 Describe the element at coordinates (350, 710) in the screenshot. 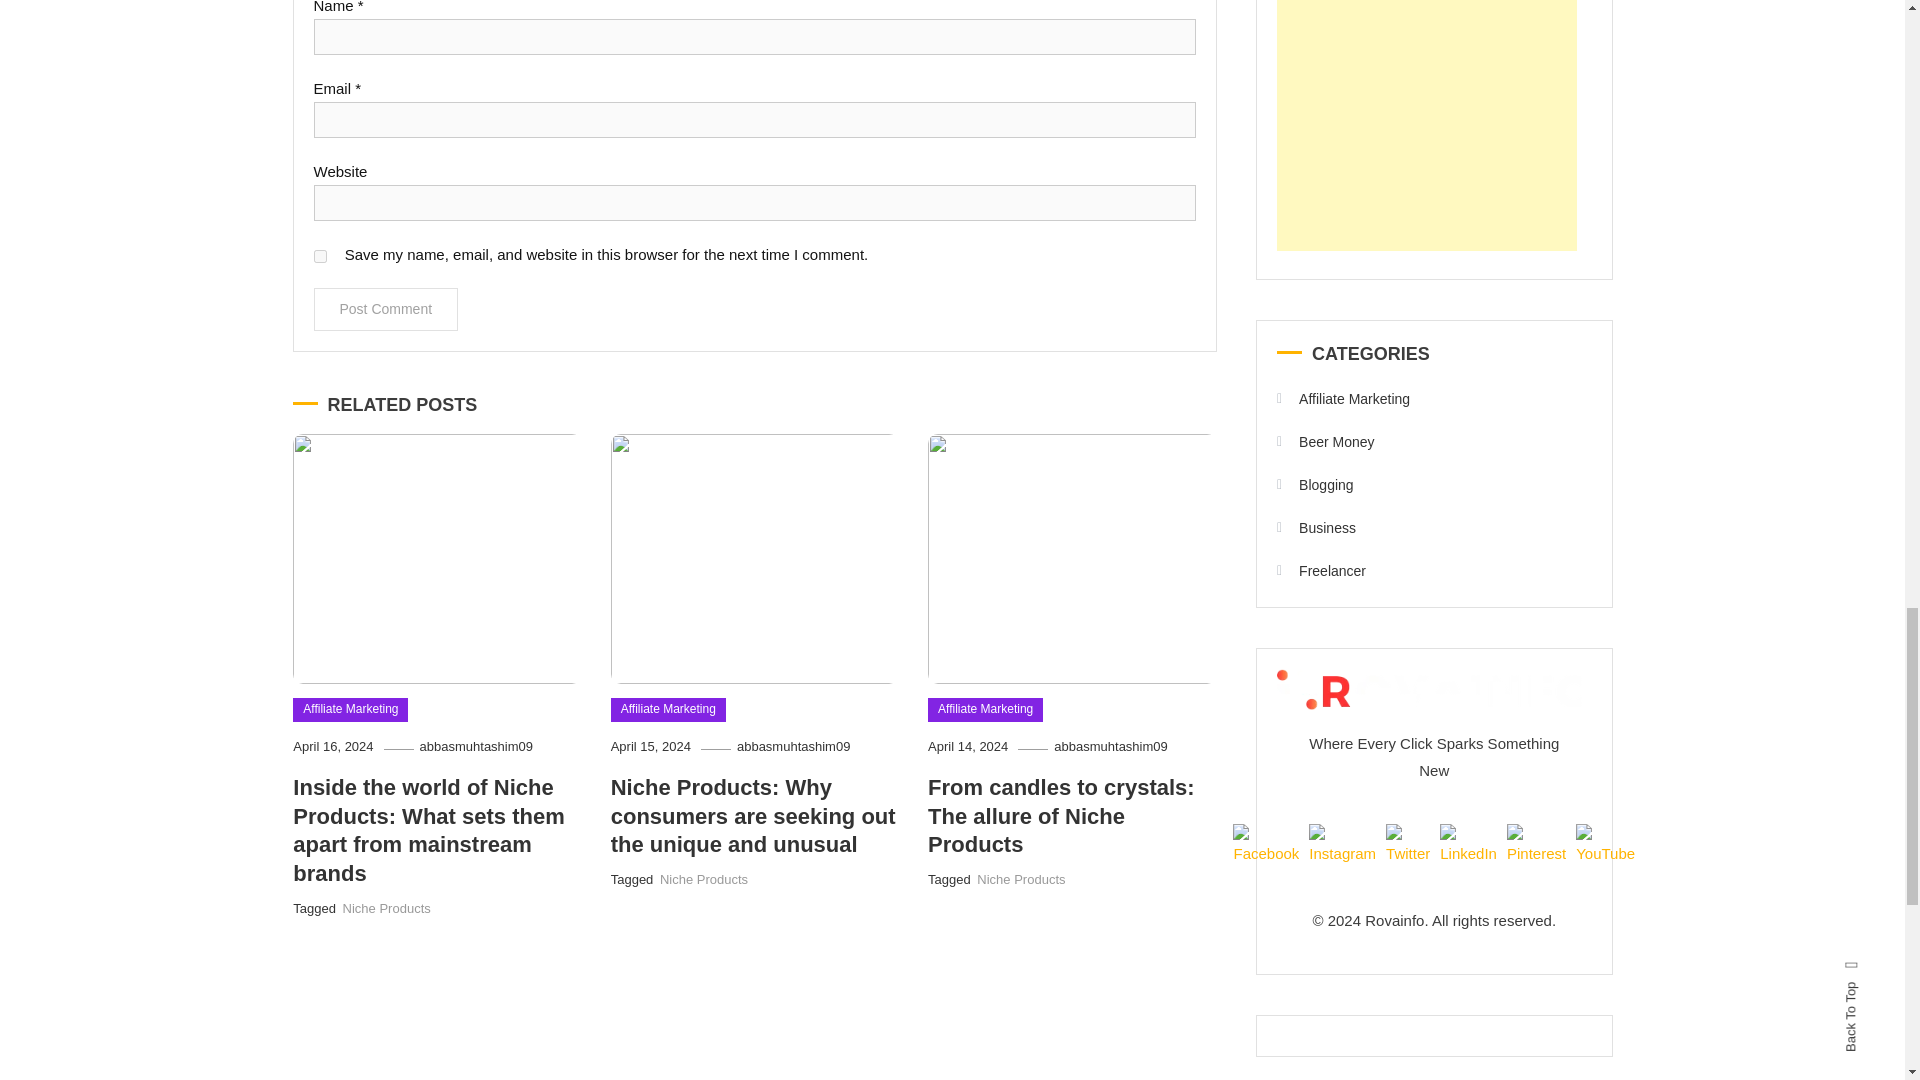

I see `Affiliate Marketing` at that location.